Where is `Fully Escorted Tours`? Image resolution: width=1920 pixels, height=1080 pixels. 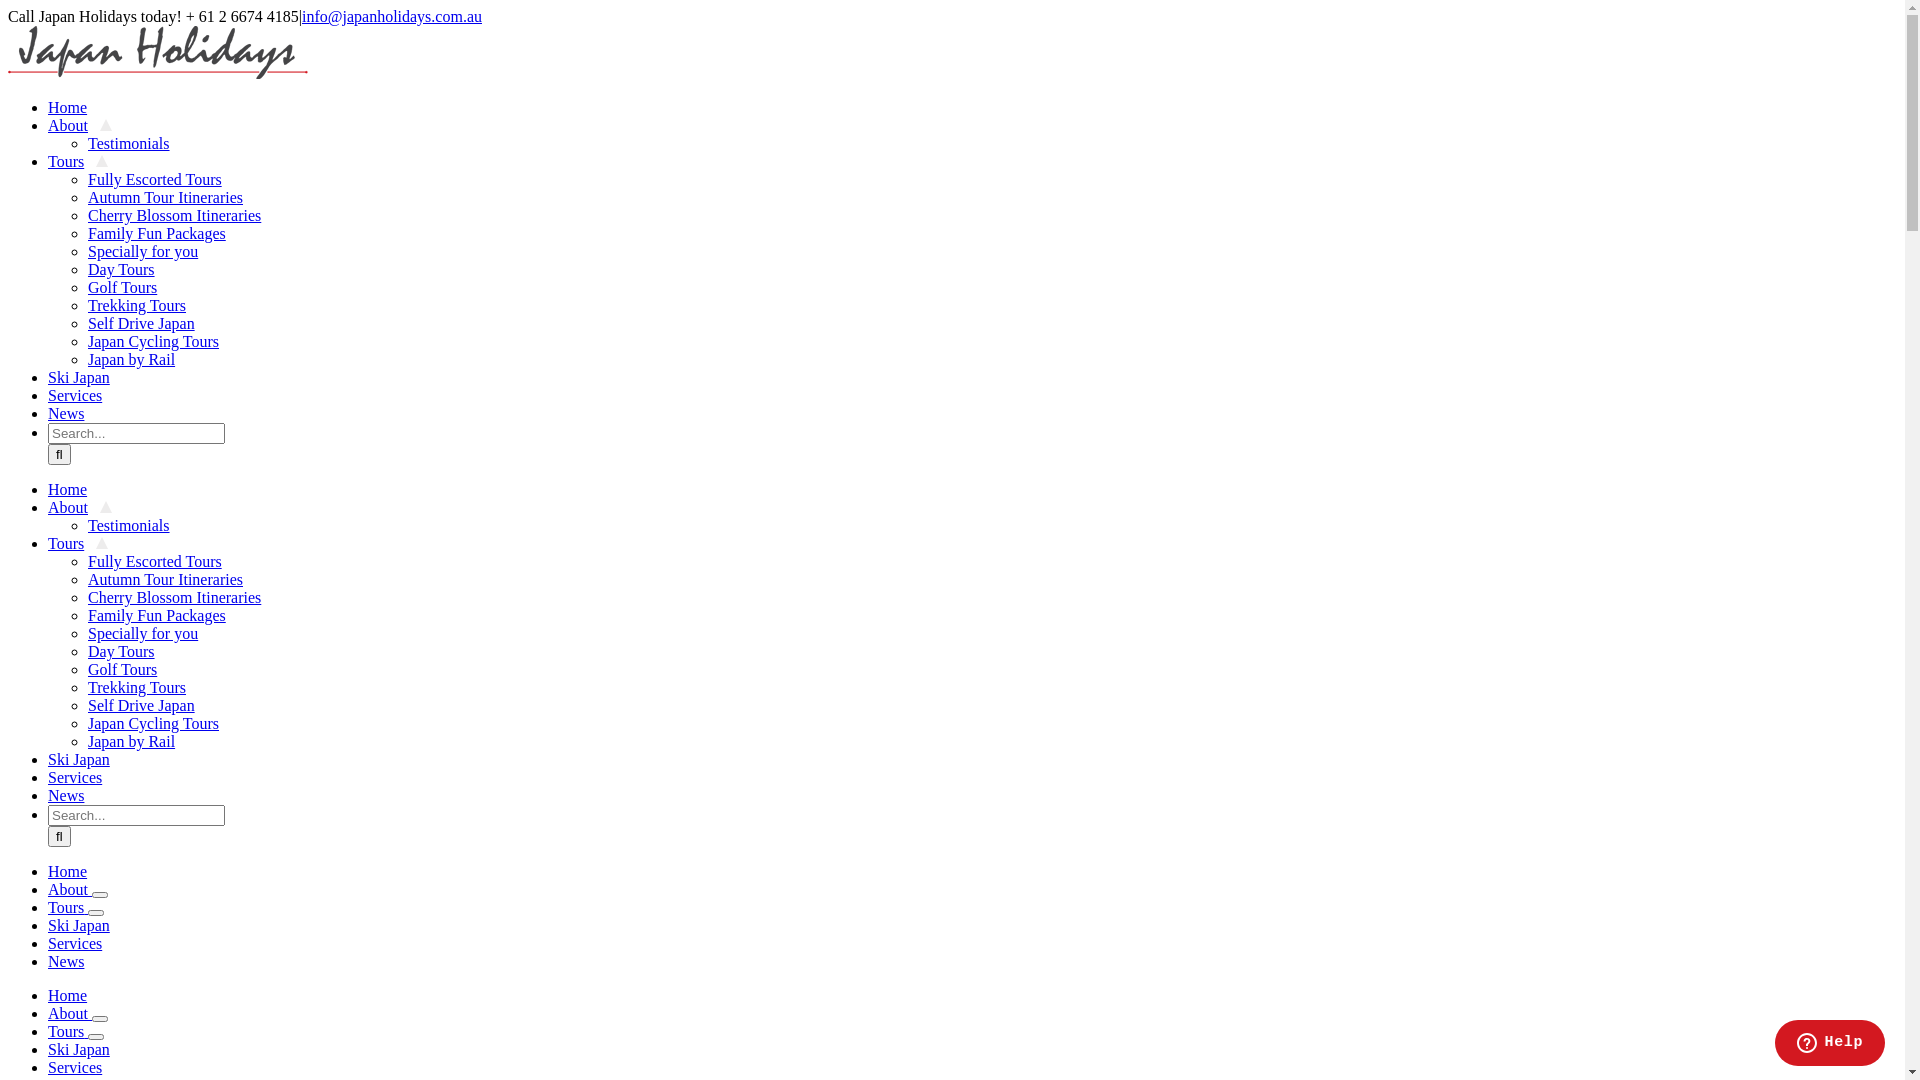
Fully Escorted Tours is located at coordinates (155, 180).